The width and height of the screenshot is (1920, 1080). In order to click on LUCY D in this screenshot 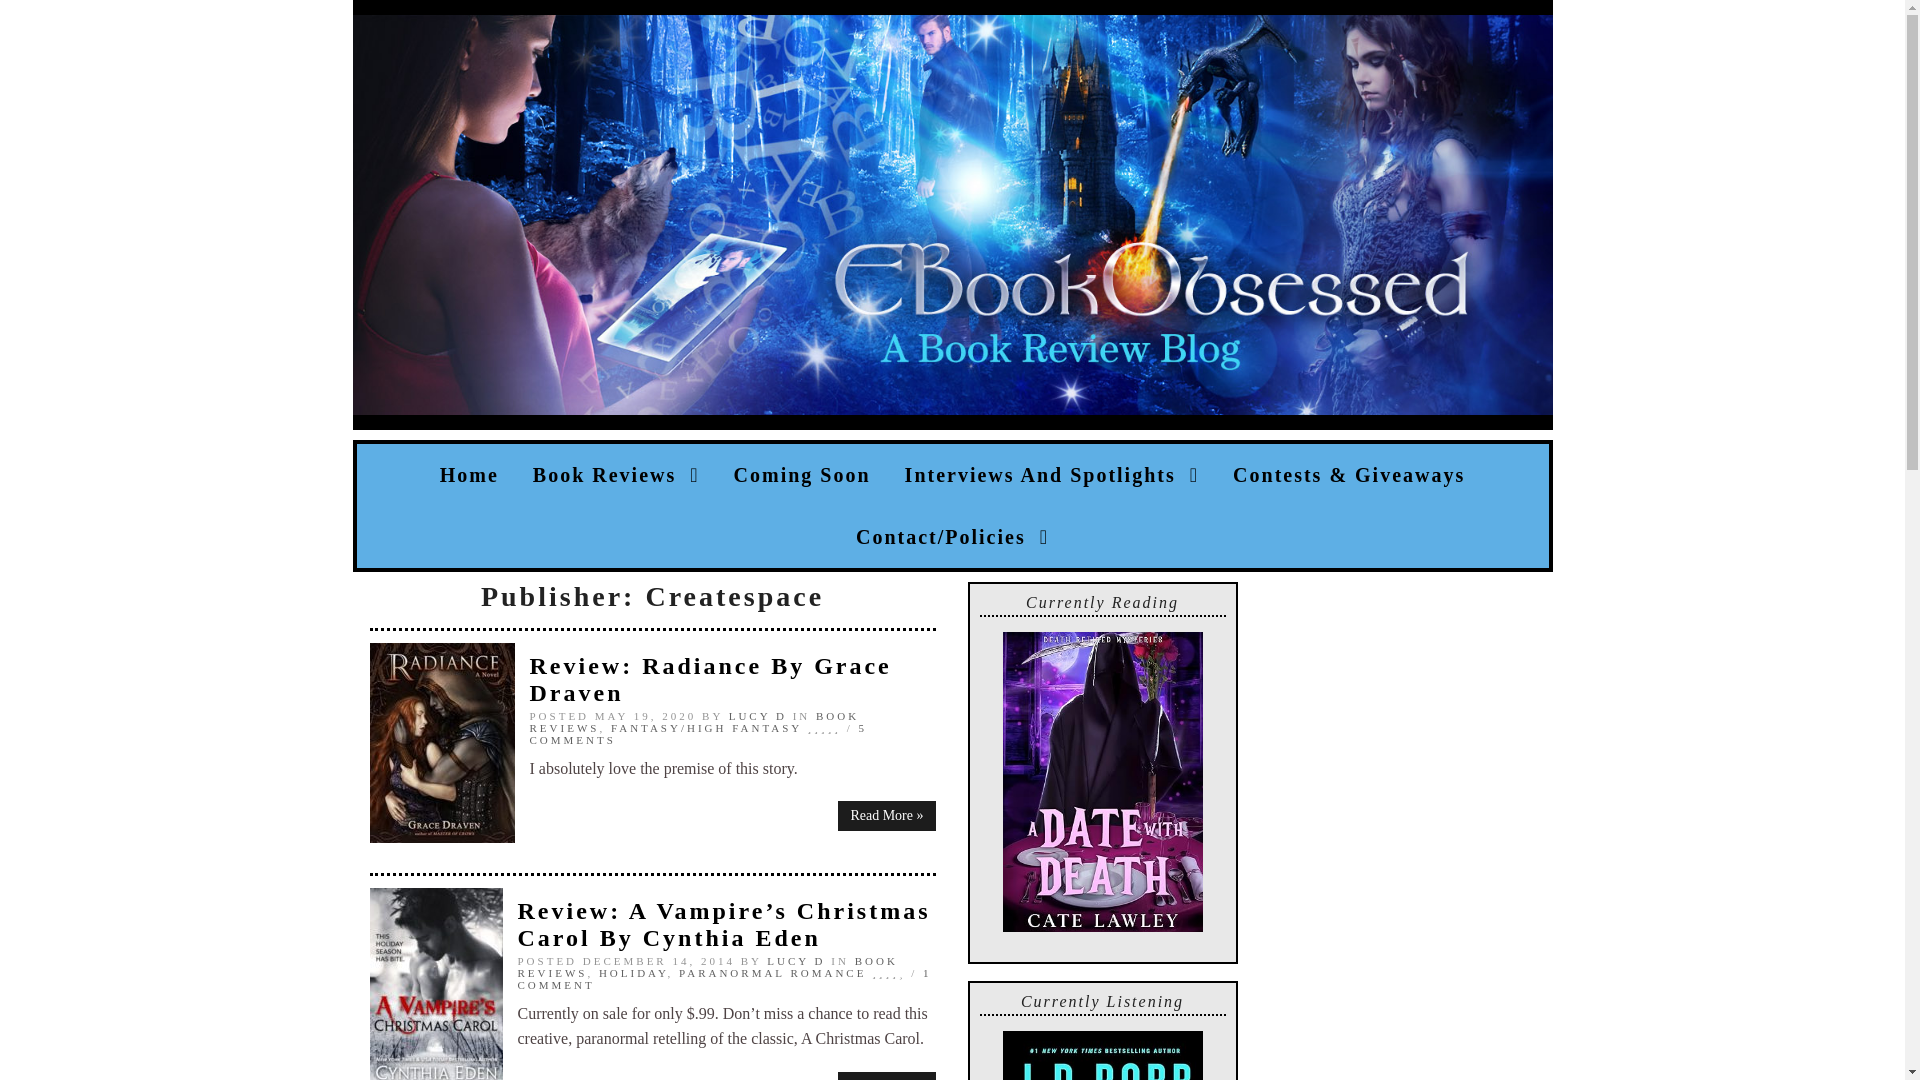, I will do `click(796, 960)`.